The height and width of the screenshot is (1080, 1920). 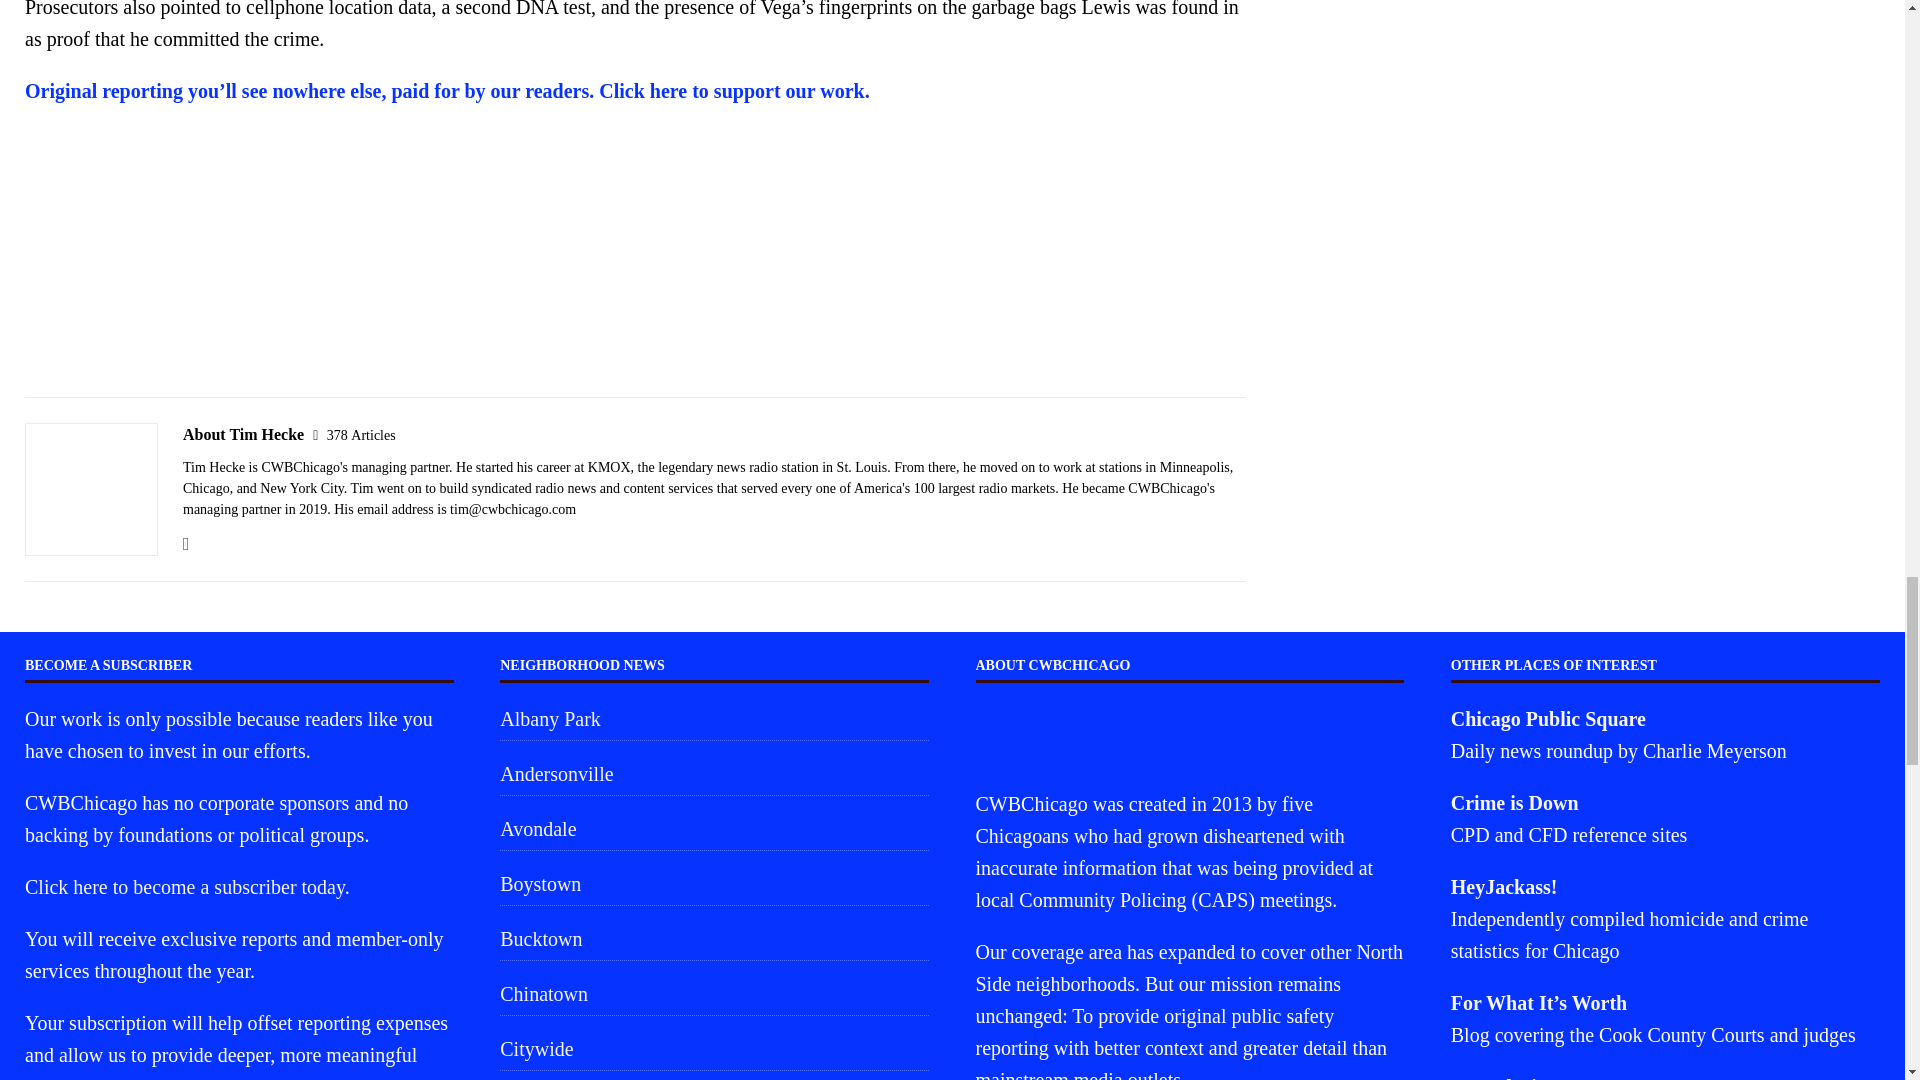 What do you see at coordinates (360, 434) in the screenshot?
I see `More articles written by Tim Hecke'` at bounding box center [360, 434].